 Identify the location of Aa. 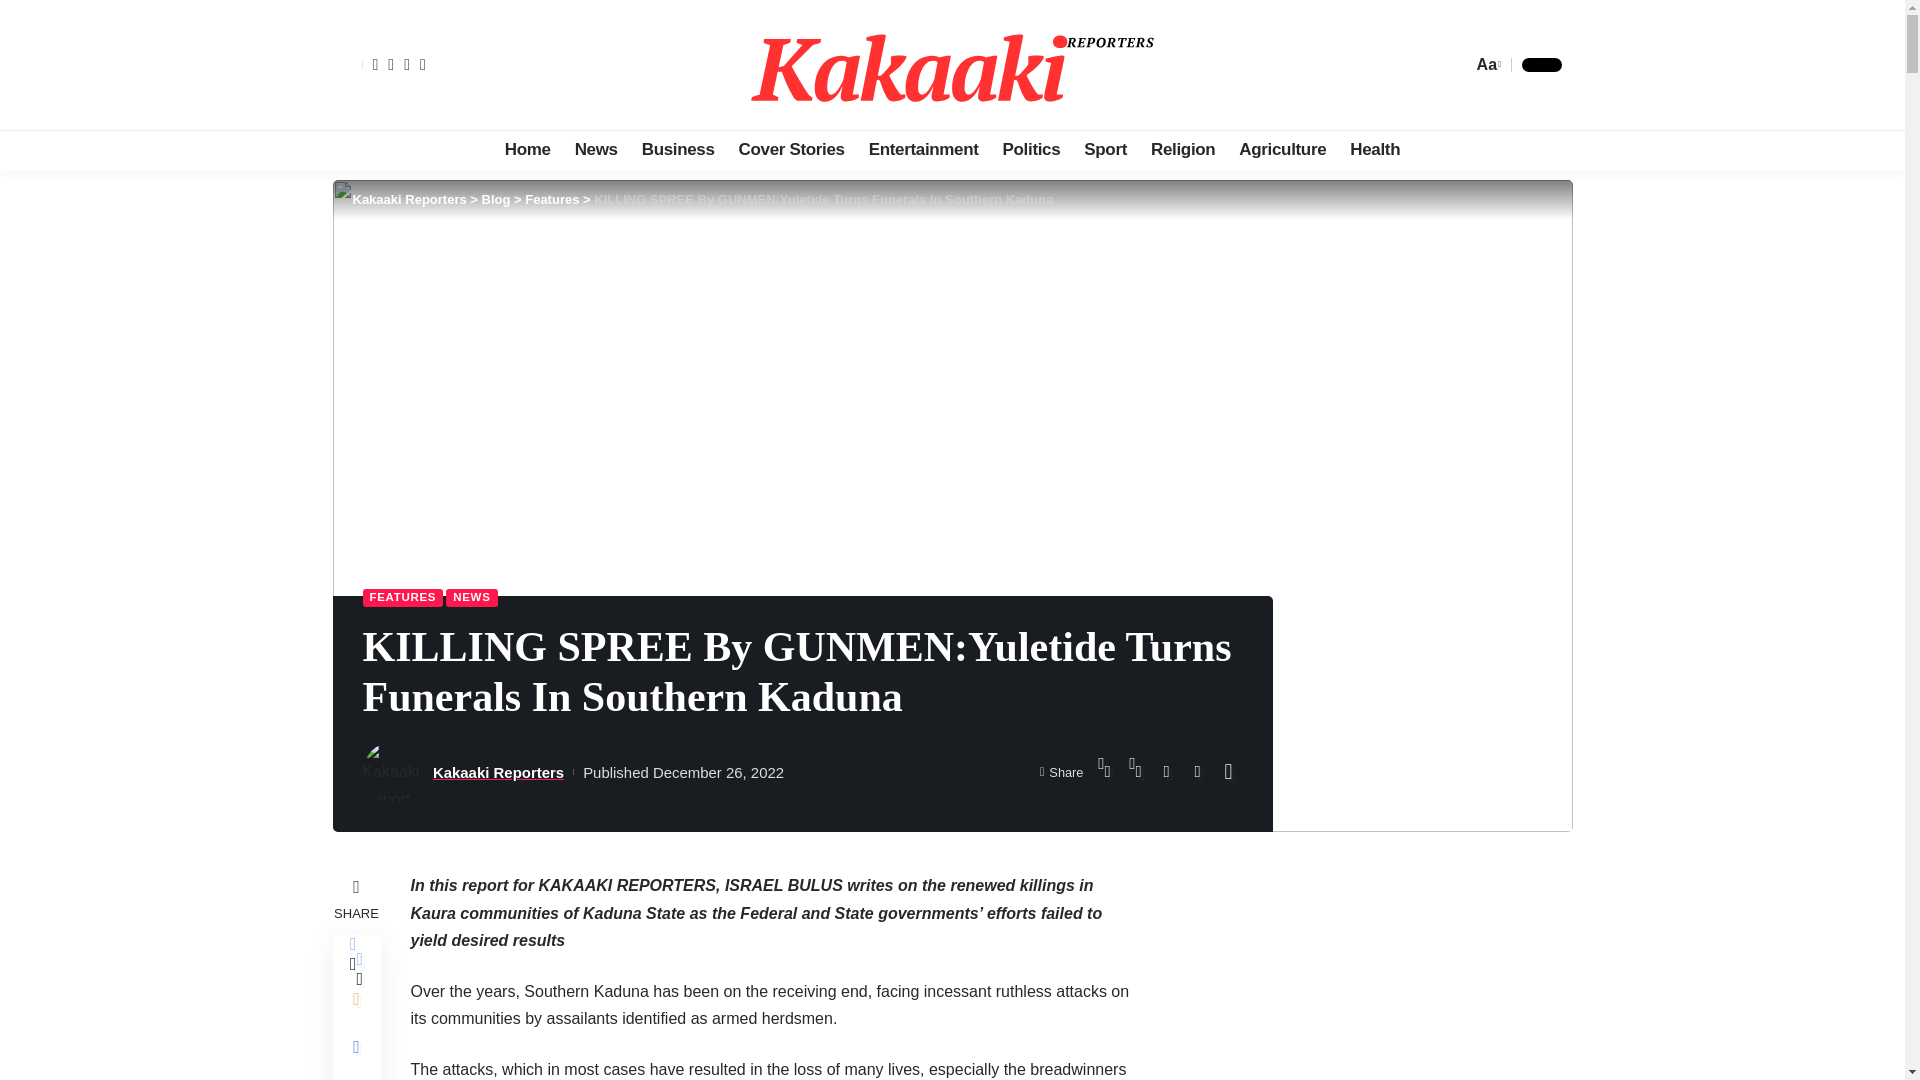
(1486, 64).